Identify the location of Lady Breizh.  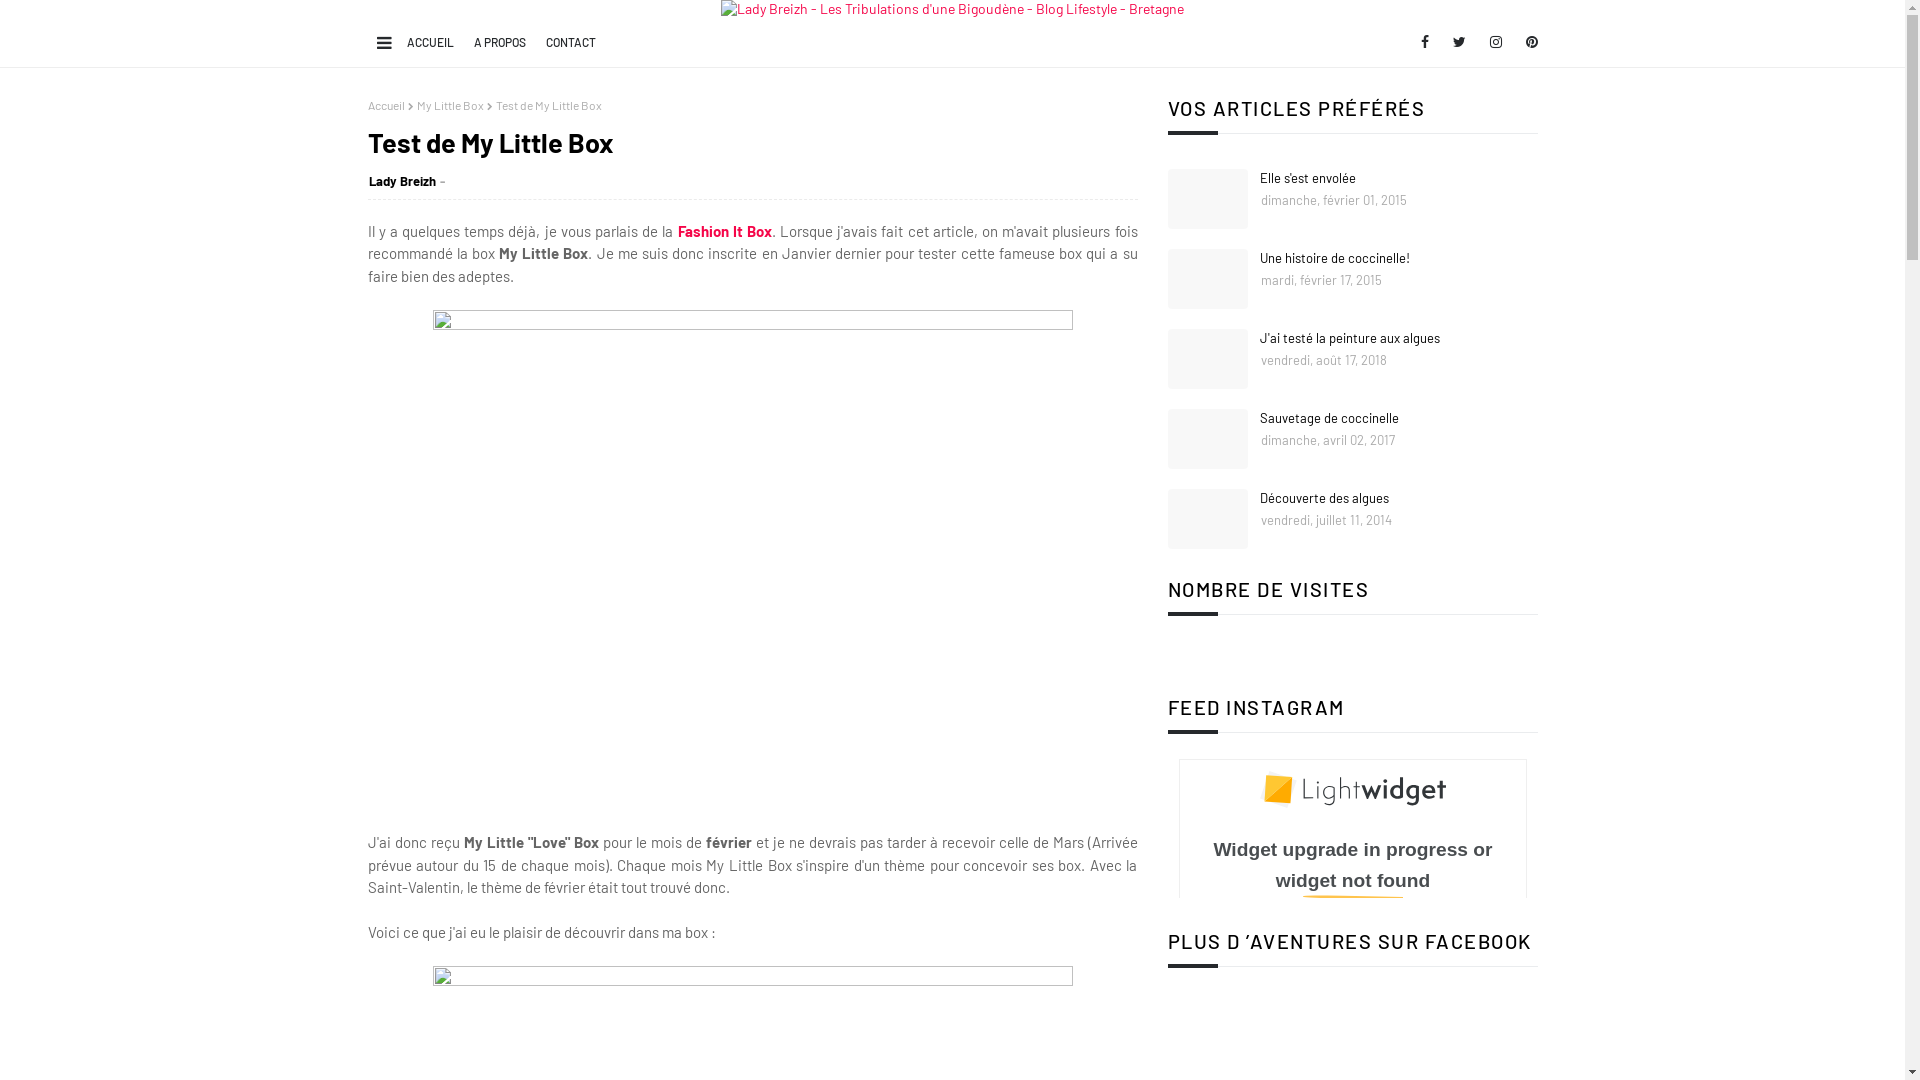
(402, 180).